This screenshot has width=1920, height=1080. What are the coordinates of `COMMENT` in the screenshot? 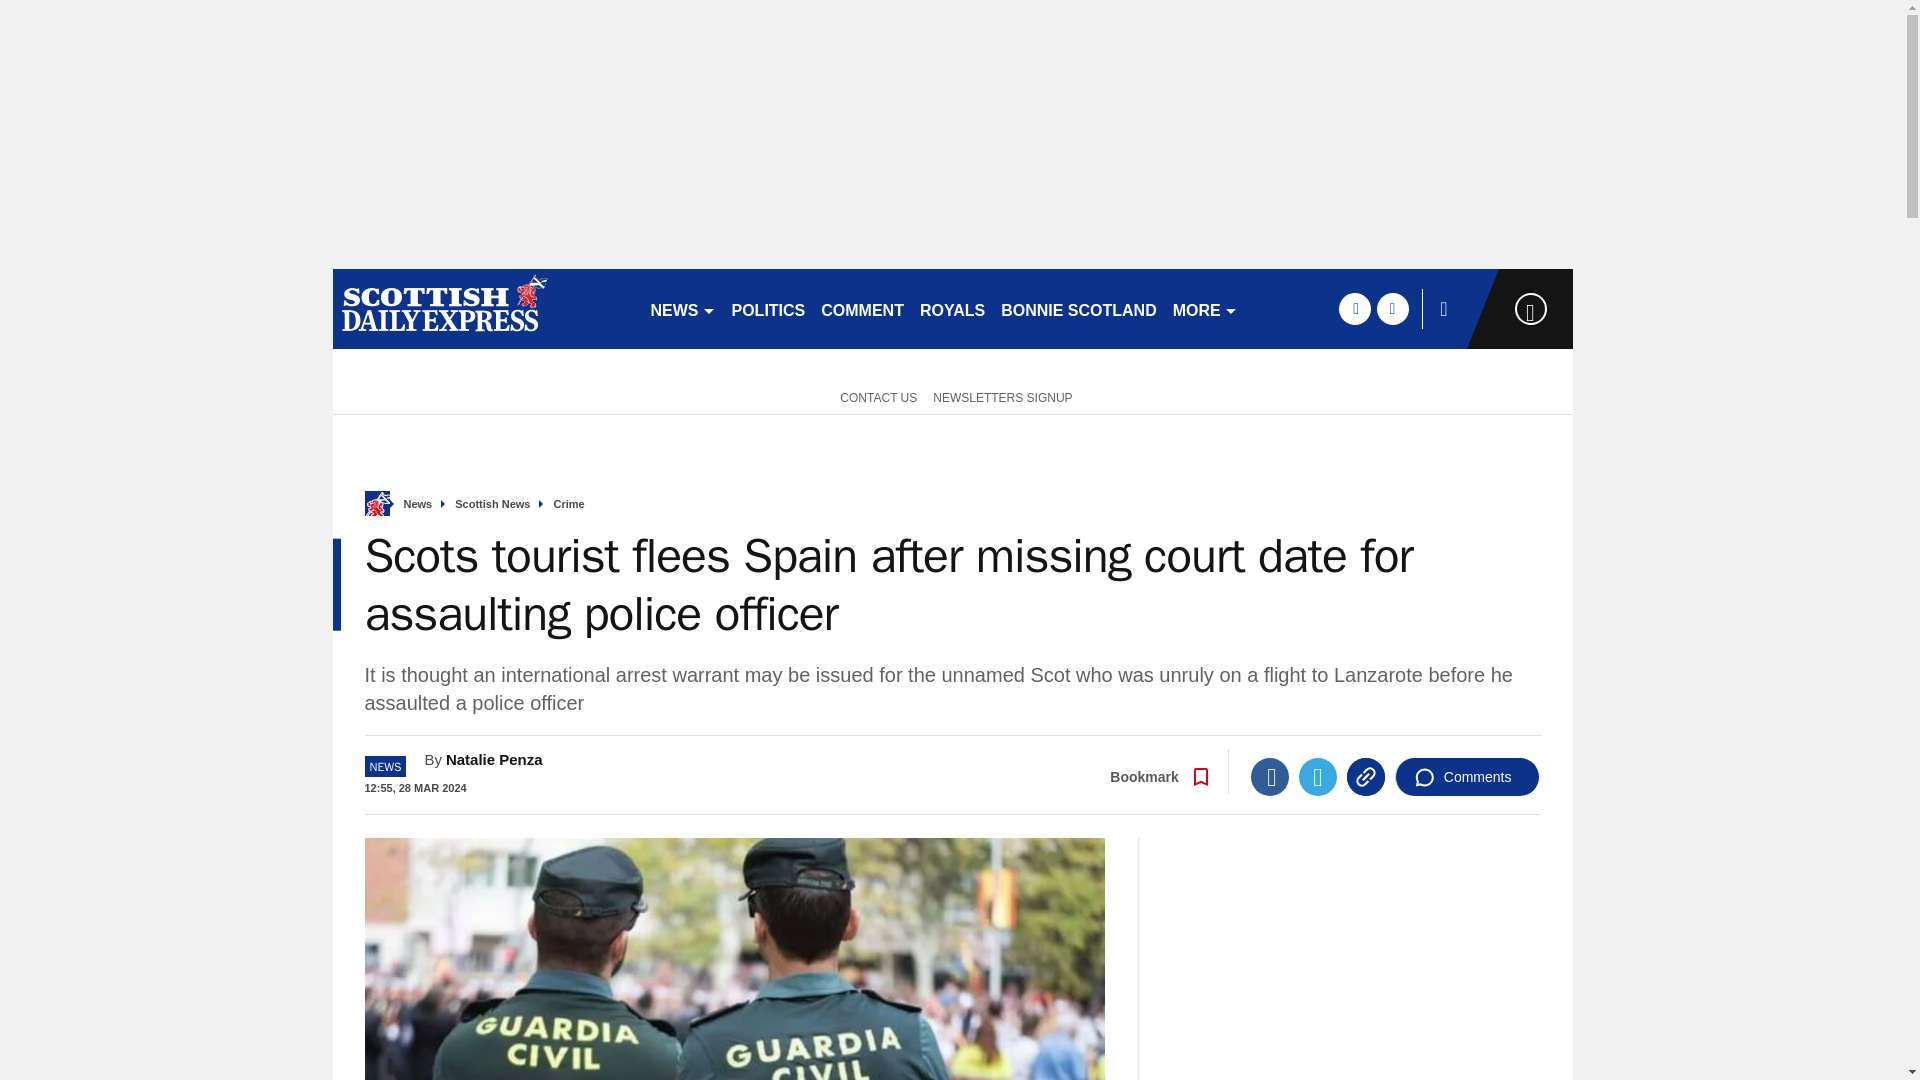 It's located at (862, 308).